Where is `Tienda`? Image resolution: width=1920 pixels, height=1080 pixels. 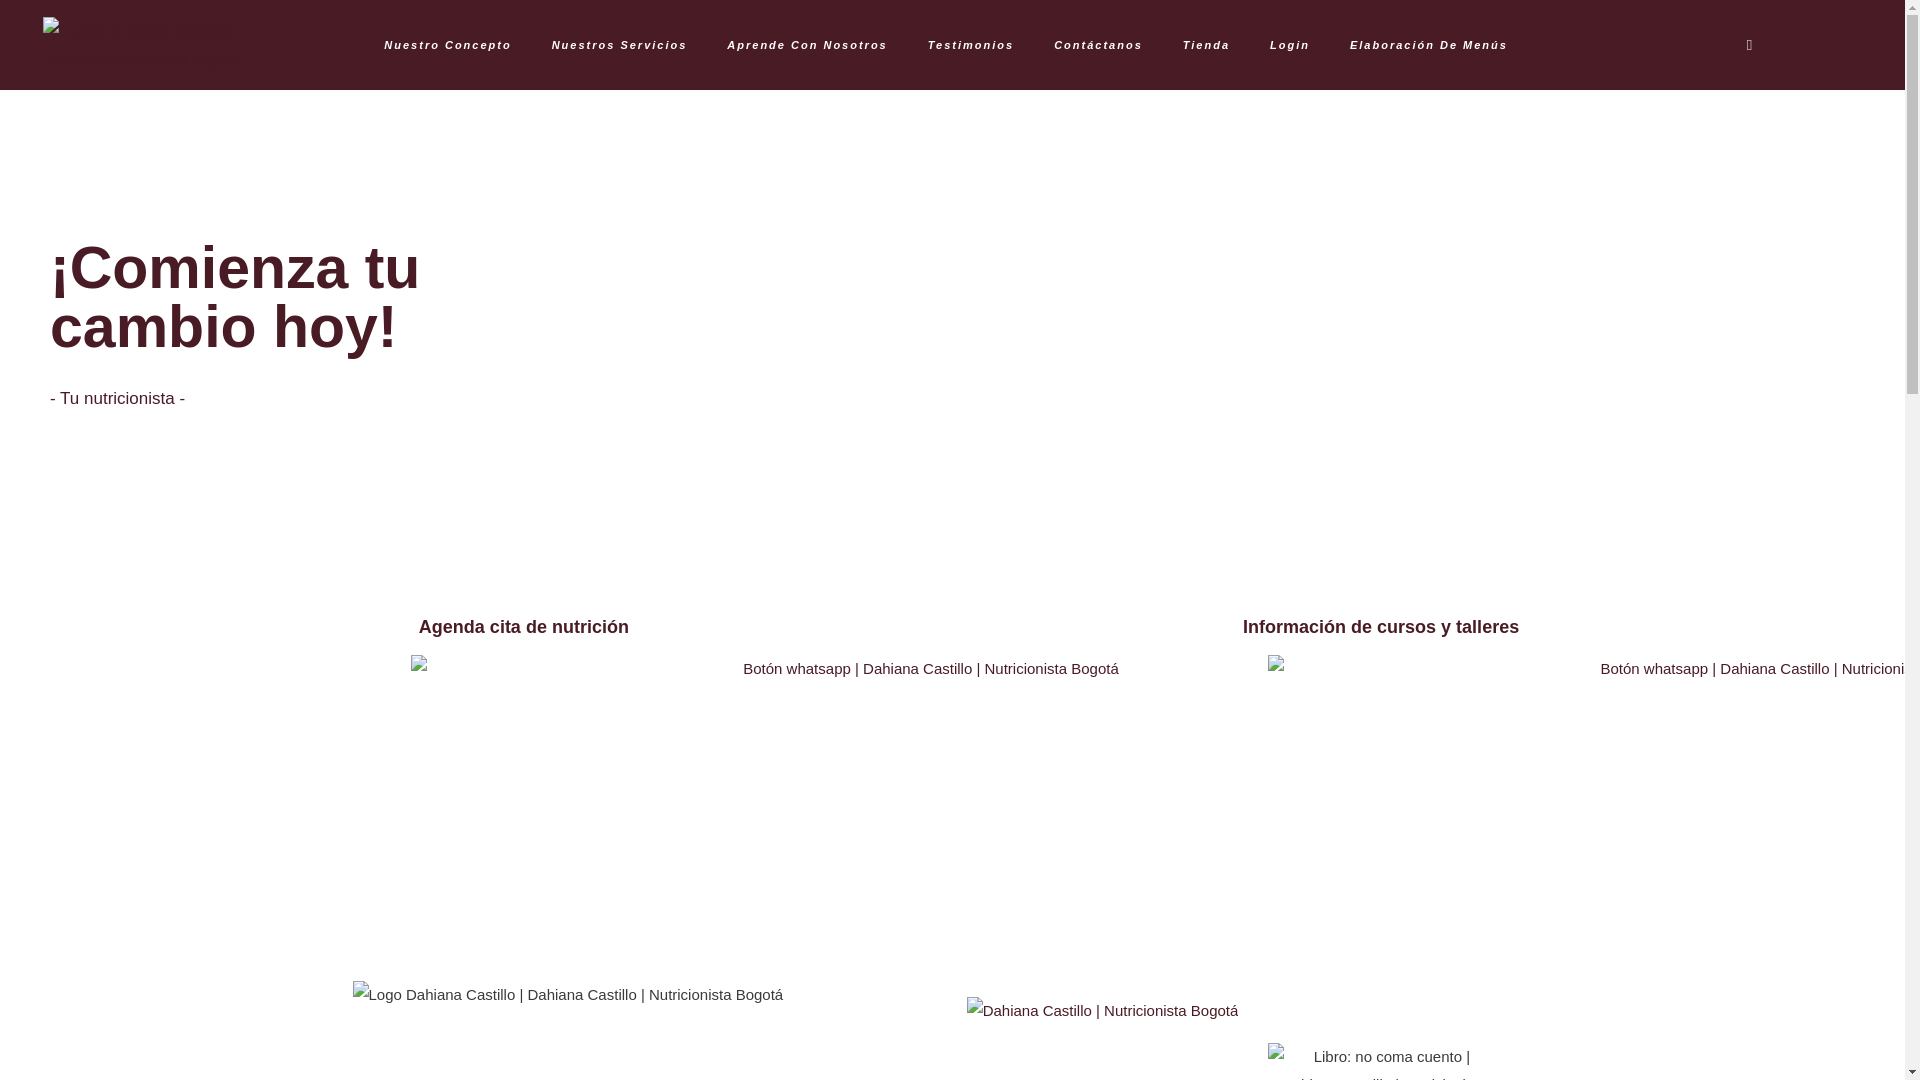
Tienda is located at coordinates (1206, 44).